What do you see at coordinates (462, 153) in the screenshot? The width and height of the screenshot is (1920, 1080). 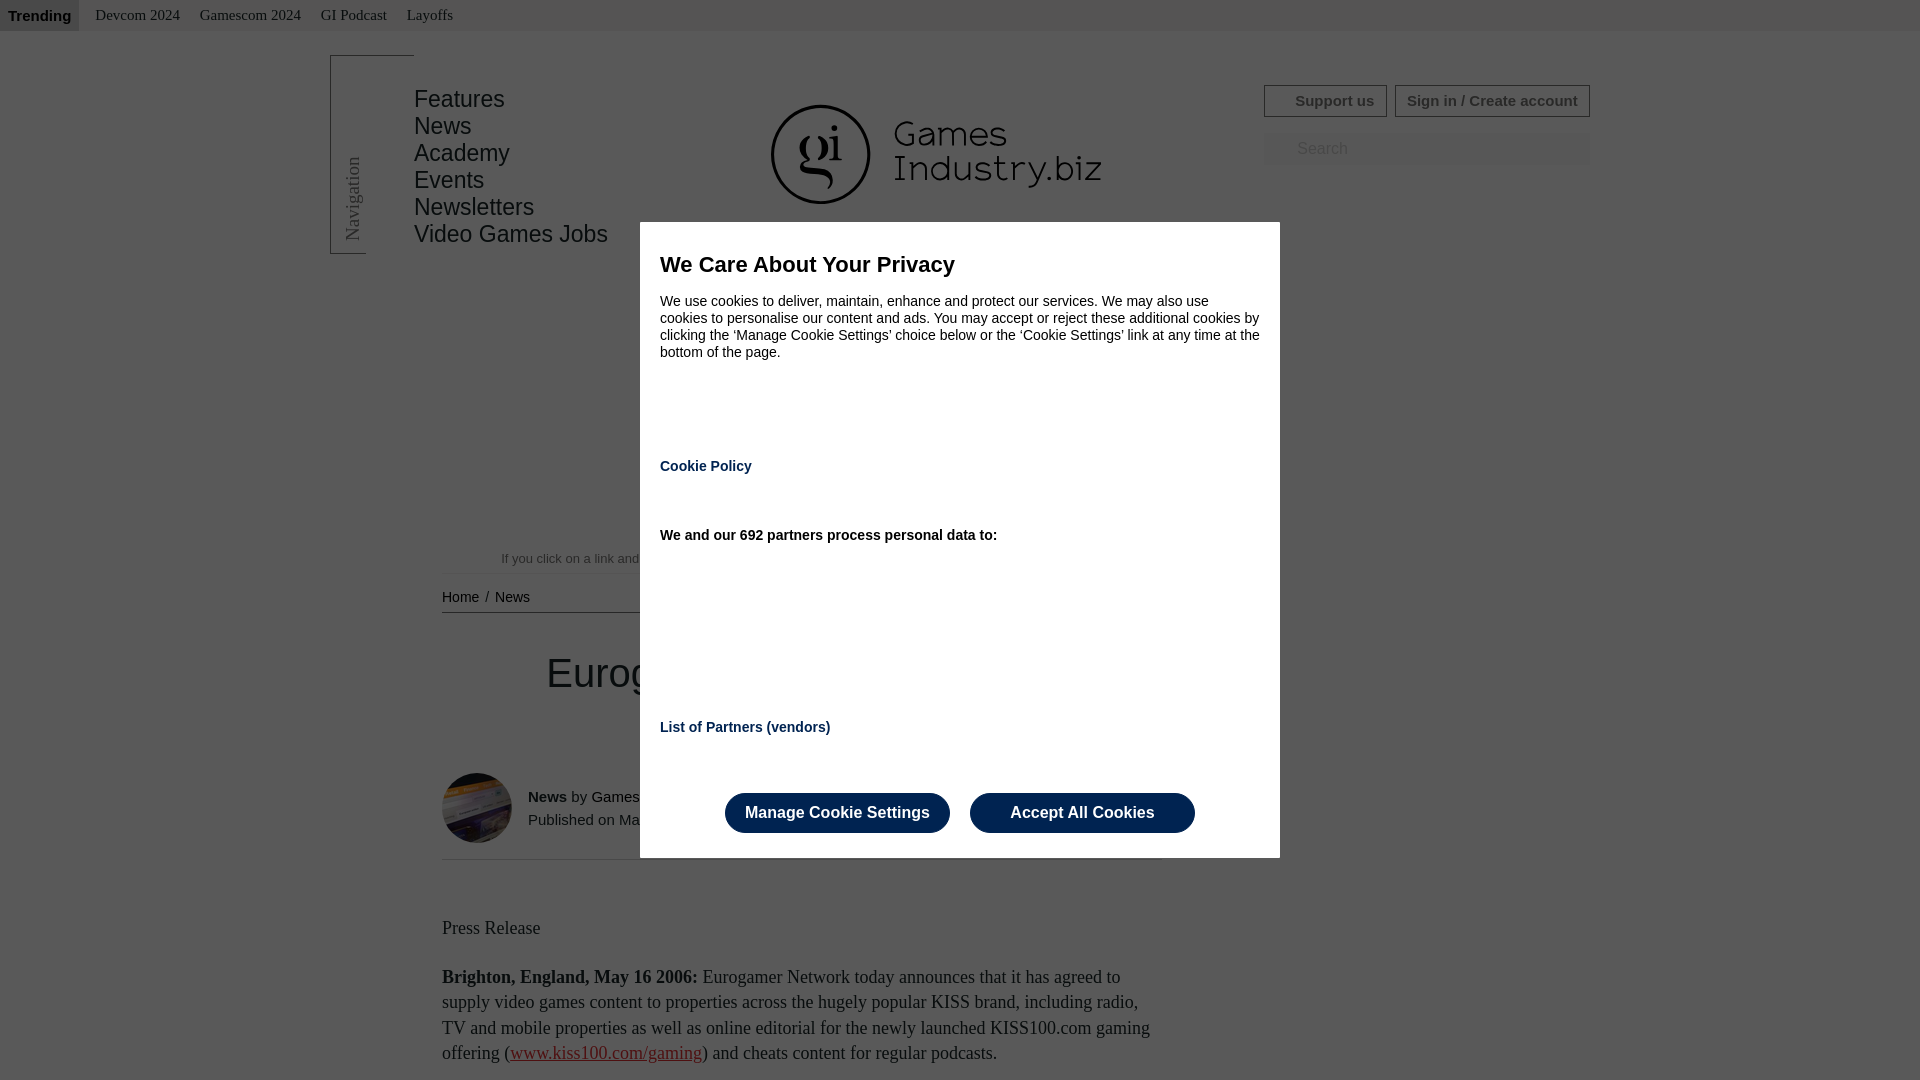 I see `Academy` at bounding box center [462, 153].